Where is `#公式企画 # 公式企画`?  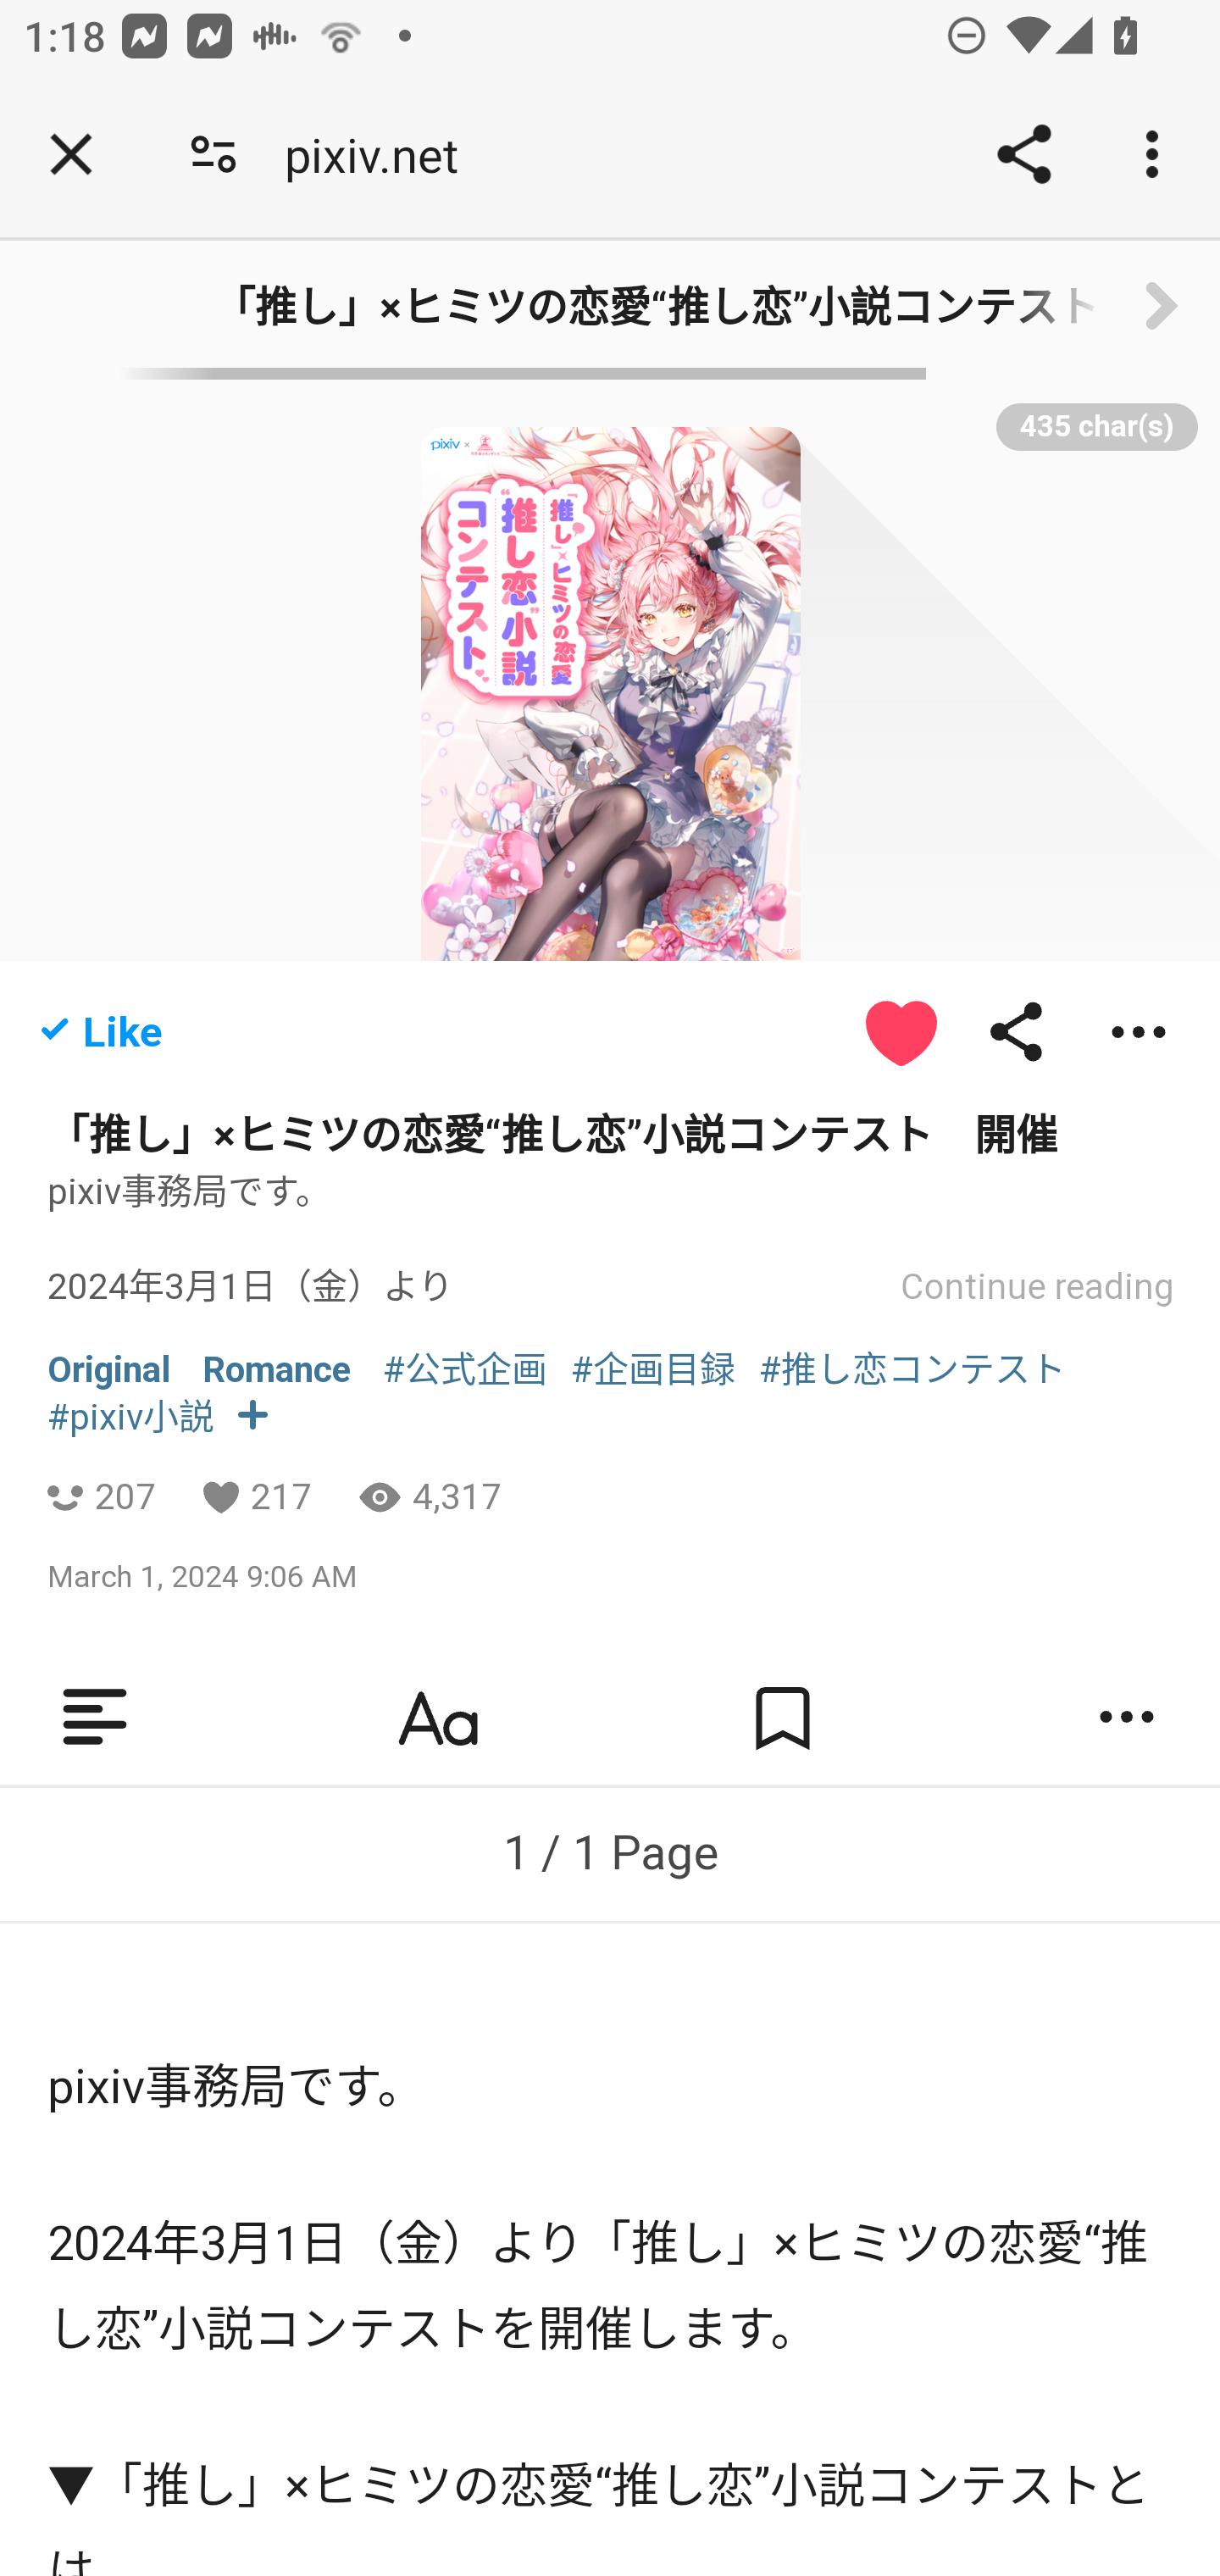
#公式企画 # 公式企画 is located at coordinates (464, 1371).